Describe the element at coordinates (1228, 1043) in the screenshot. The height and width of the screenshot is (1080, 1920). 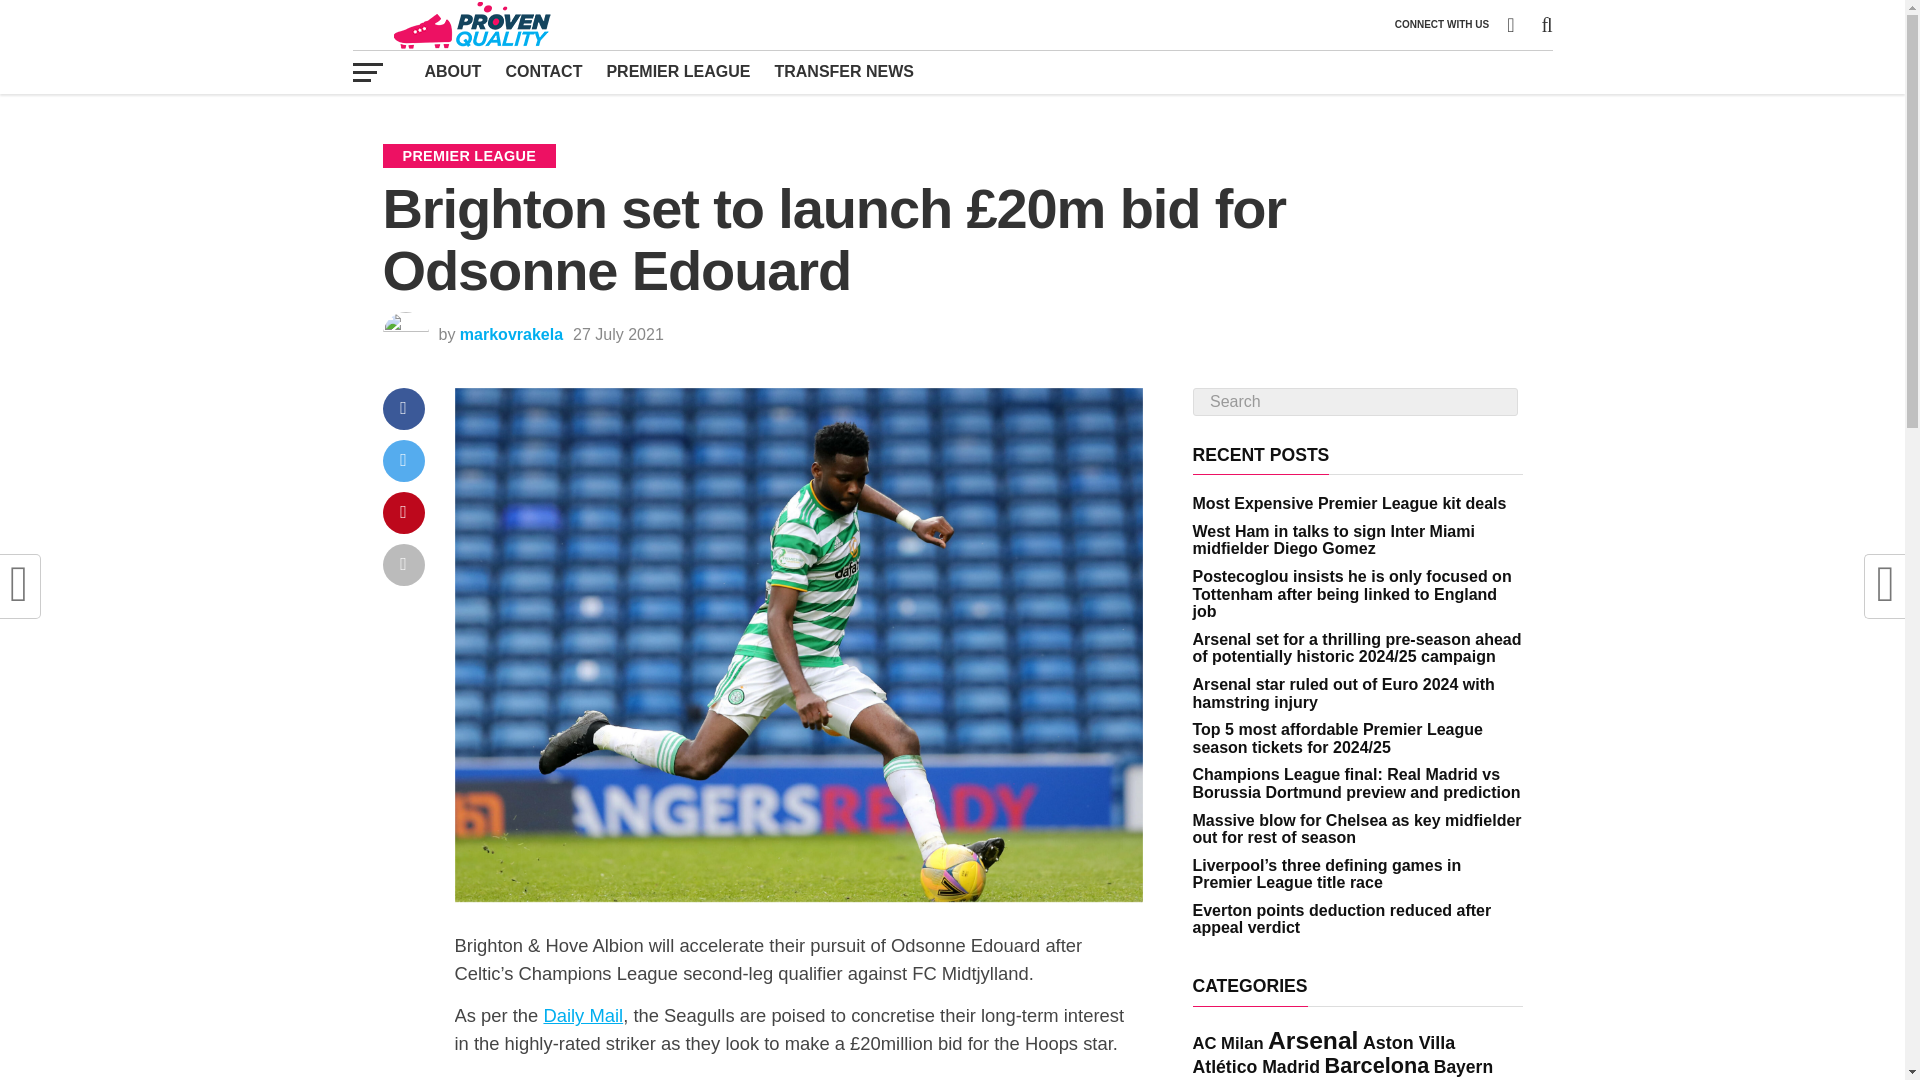
I see `AC Milan` at that location.